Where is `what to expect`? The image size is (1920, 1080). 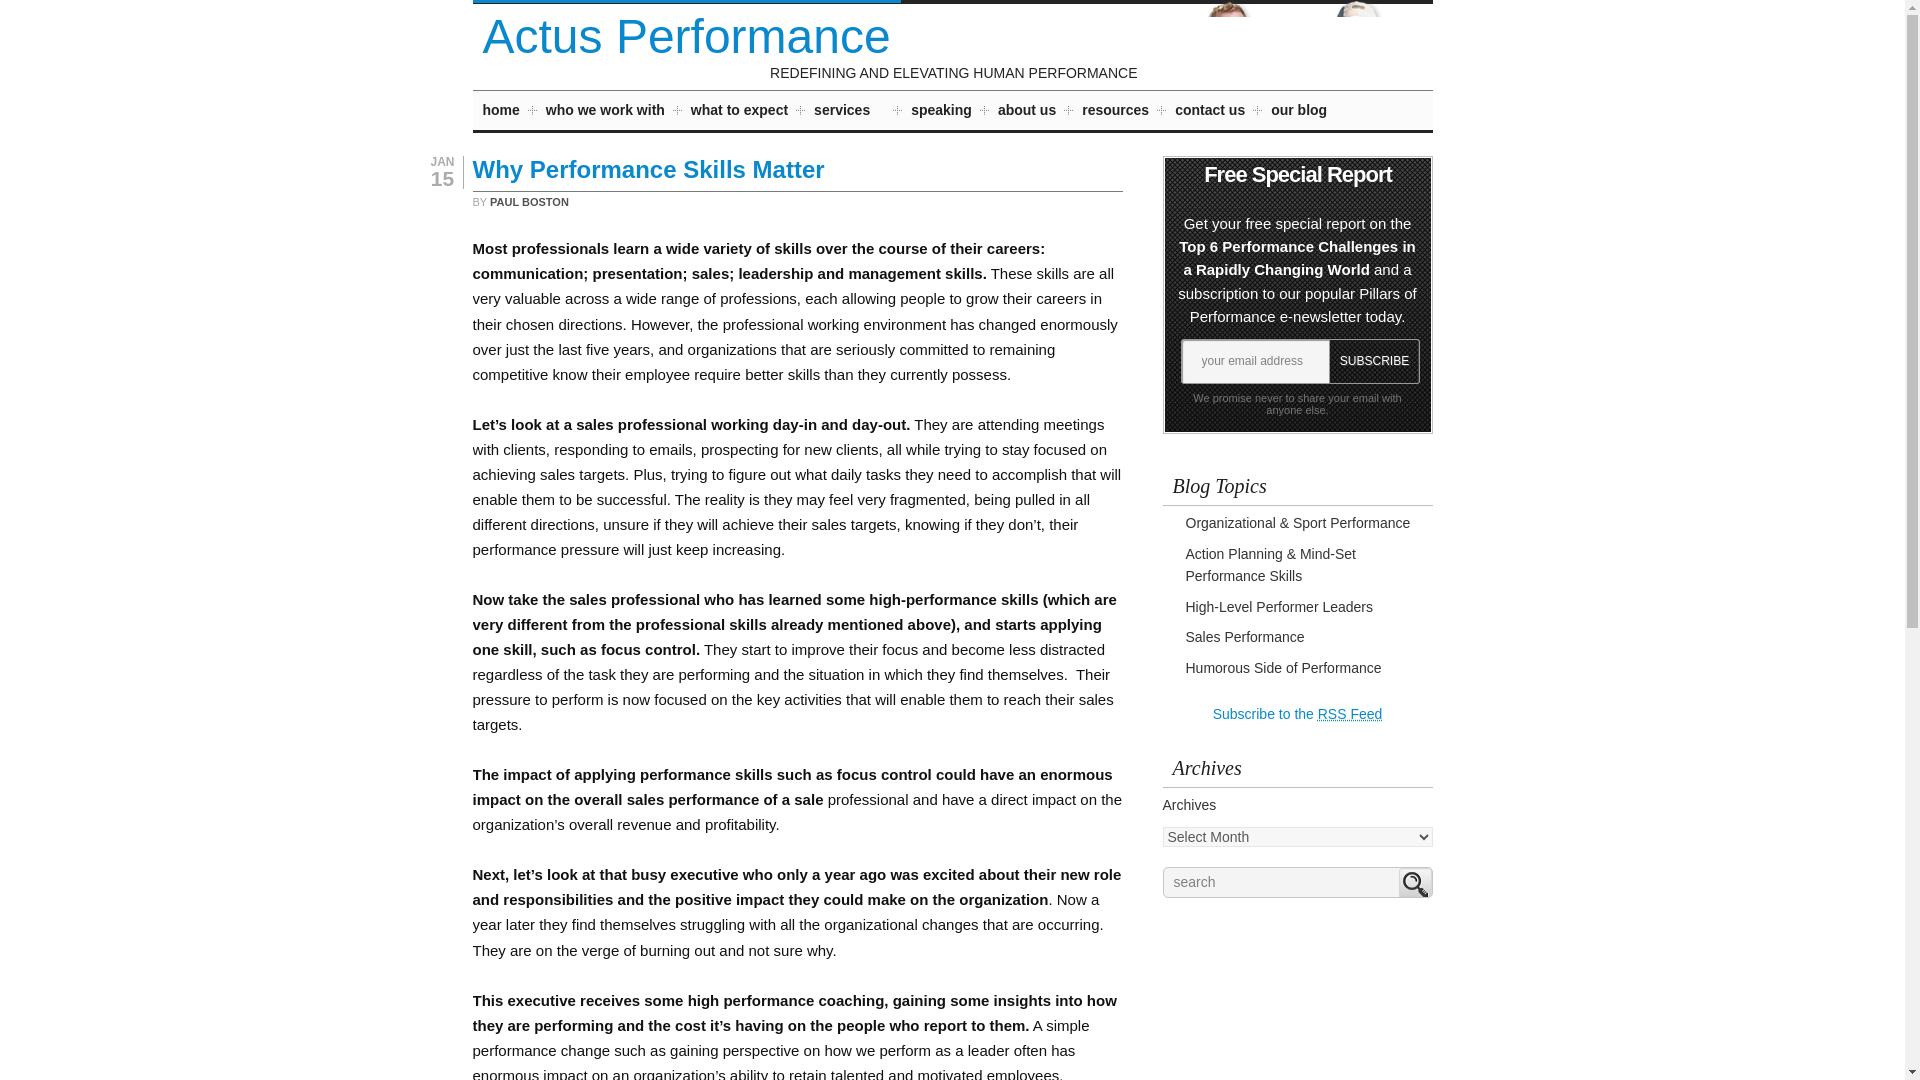
what to expect is located at coordinates (739, 112).